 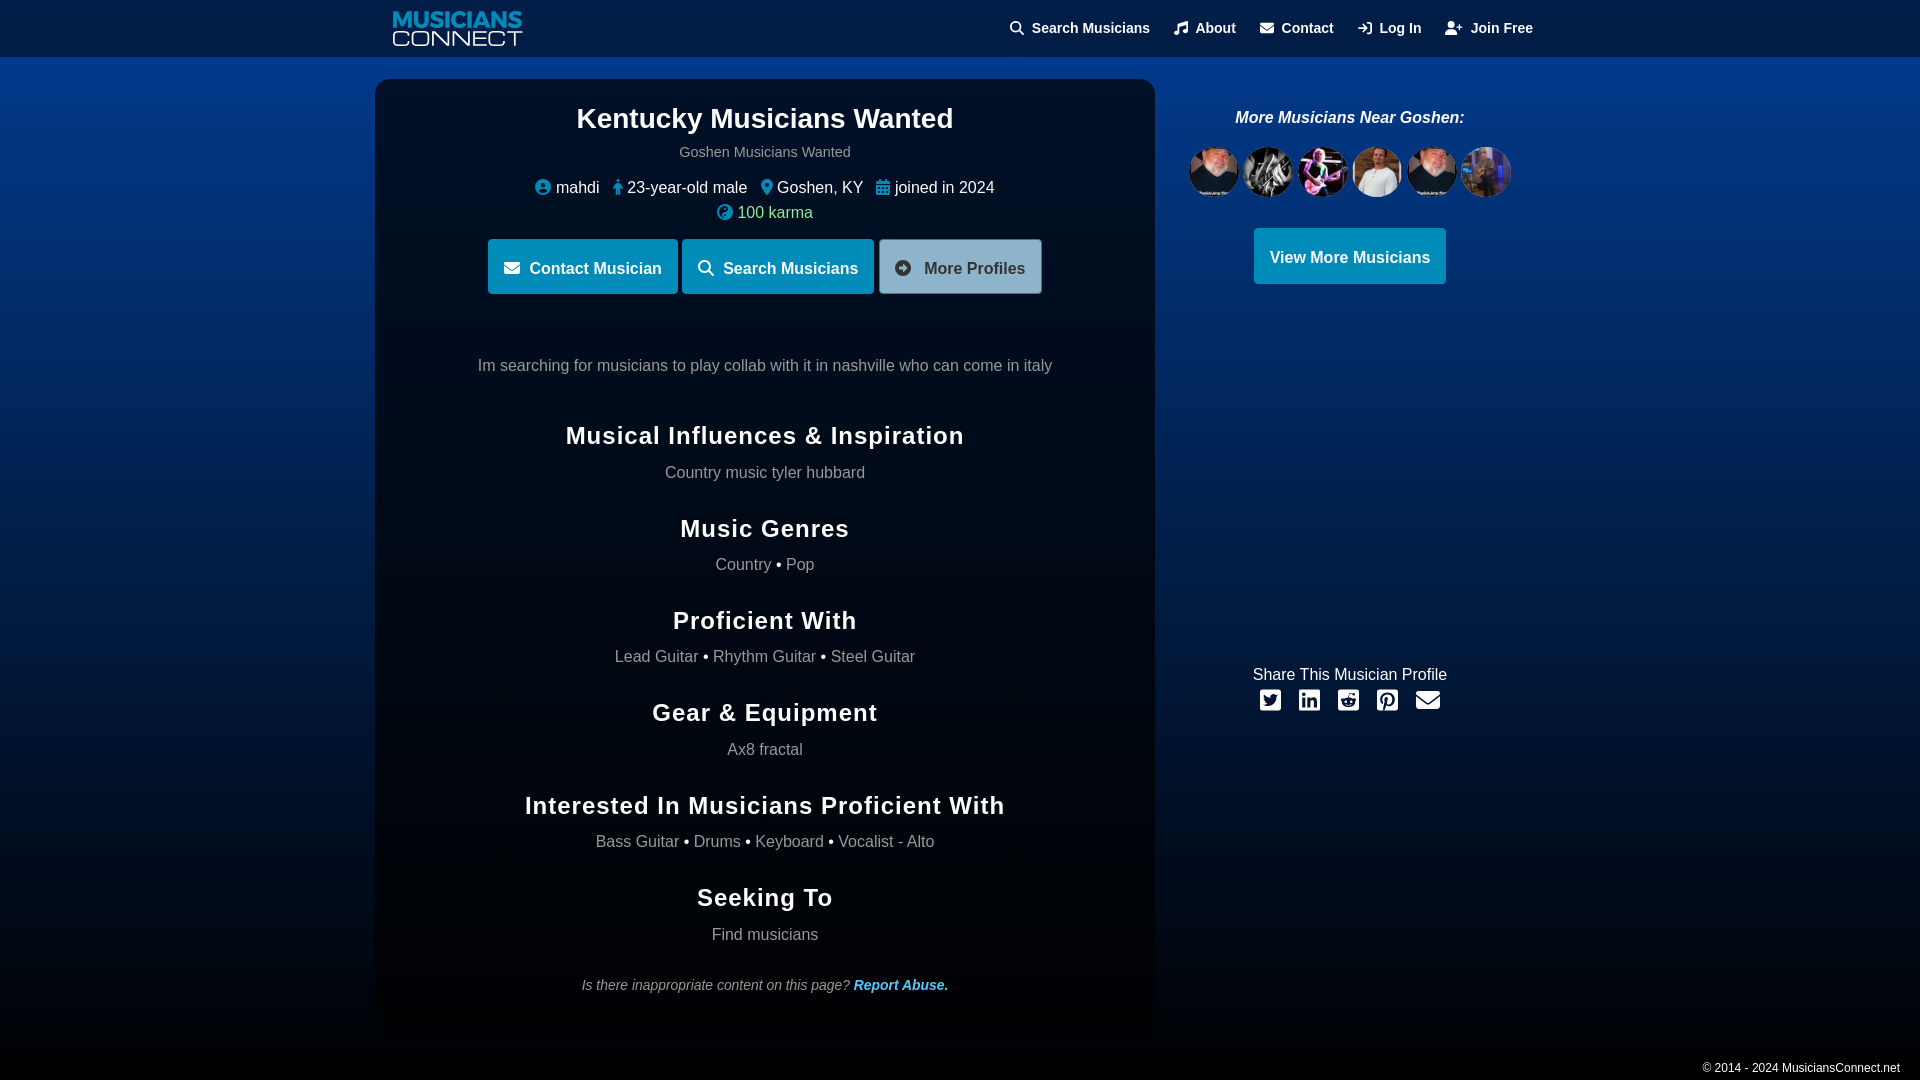 What do you see at coordinates (1488, 28) in the screenshot?
I see `Create your free account and profile` at bounding box center [1488, 28].